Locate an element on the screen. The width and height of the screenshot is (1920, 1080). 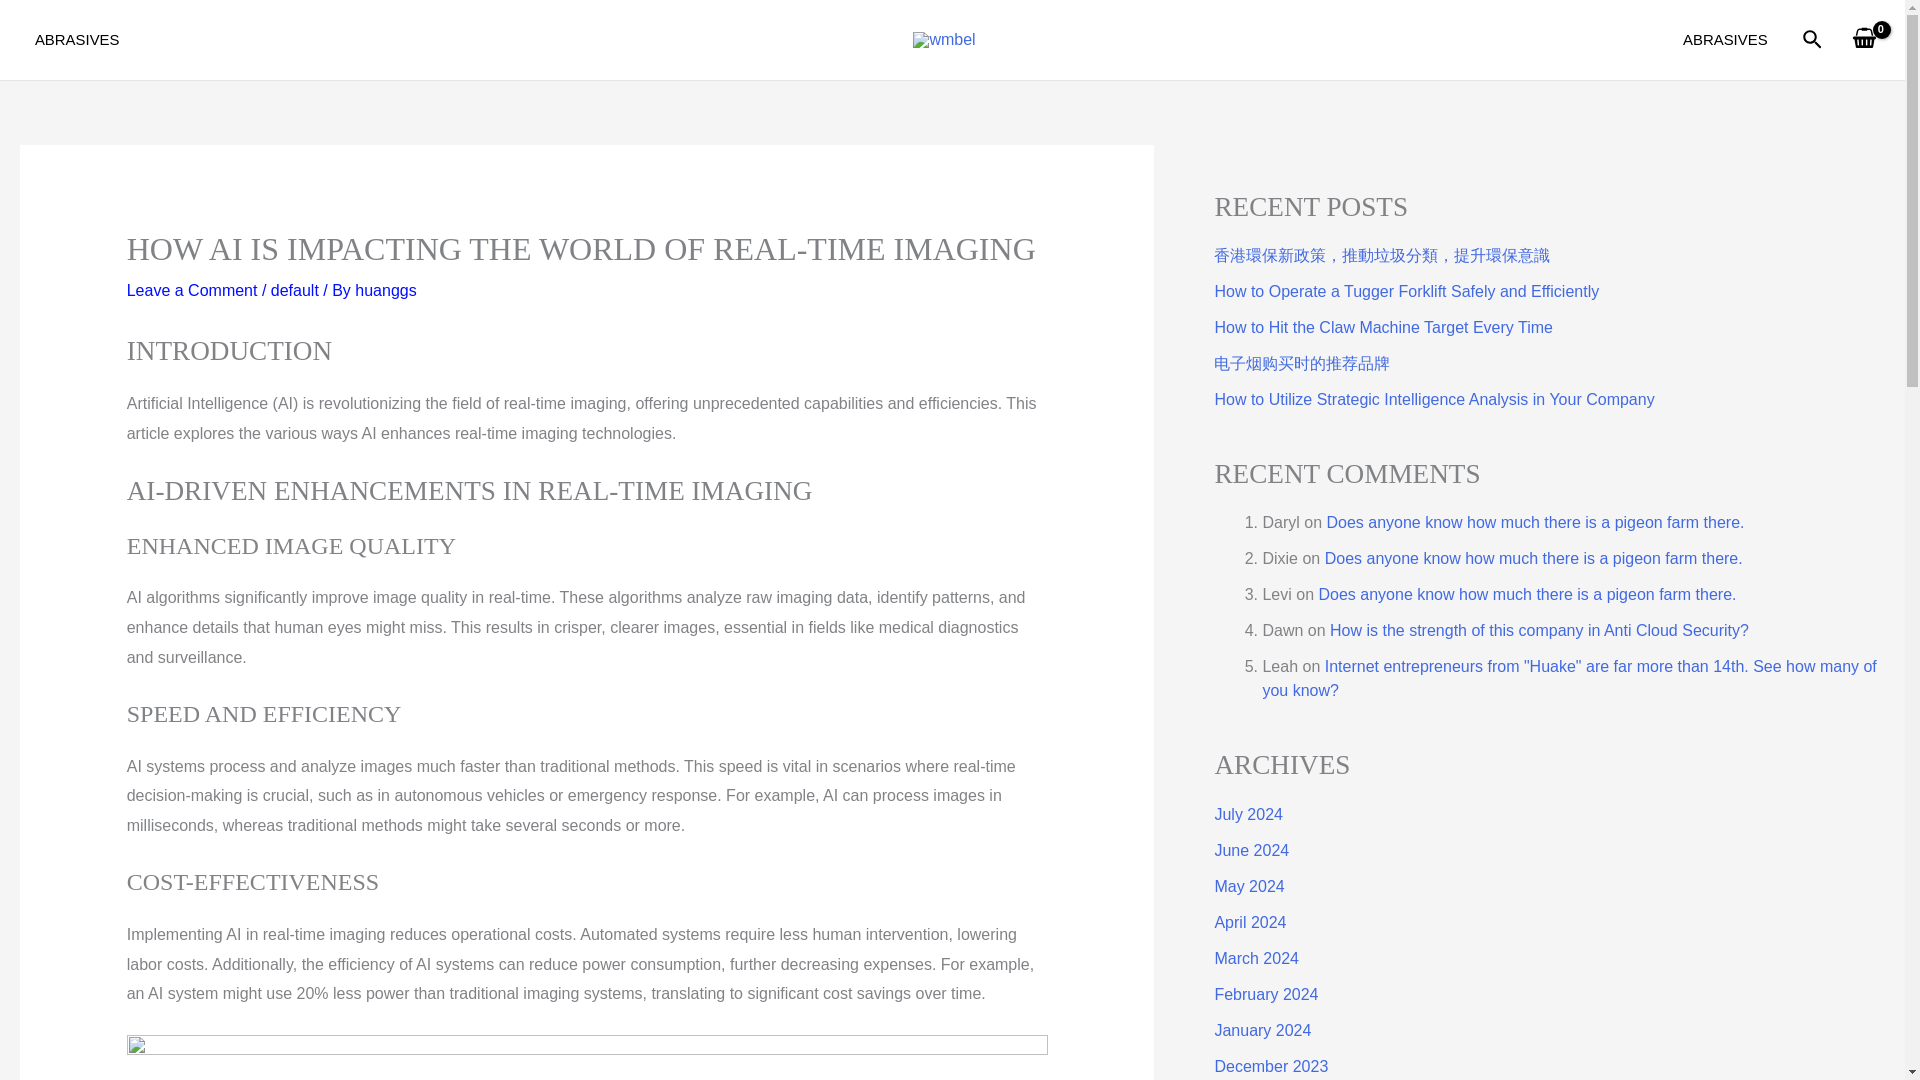
December 2023 is located at coordinates (1270, 1066).